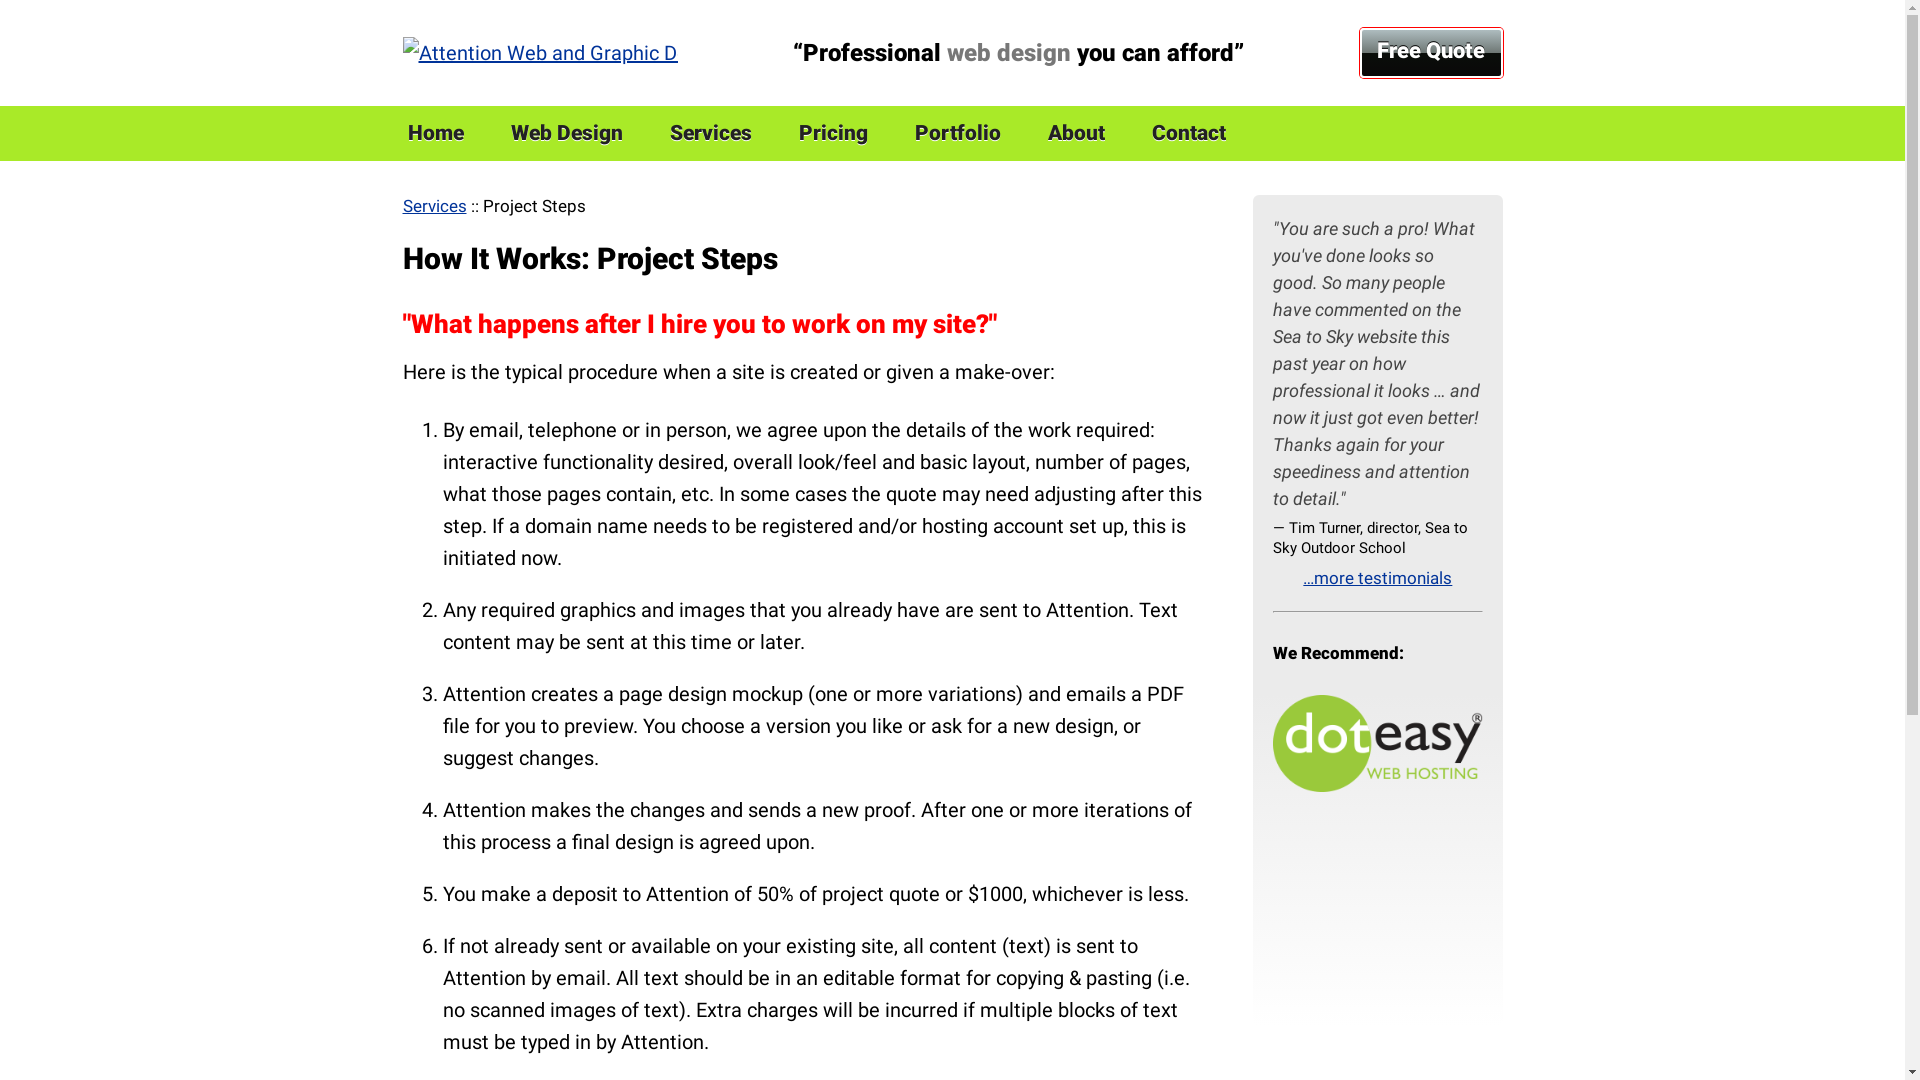 The height and width of the screenshot is (1080, 1920). Describe the element at coordinates (1188, 134) in the screenshot. I see `Contact` at that location.